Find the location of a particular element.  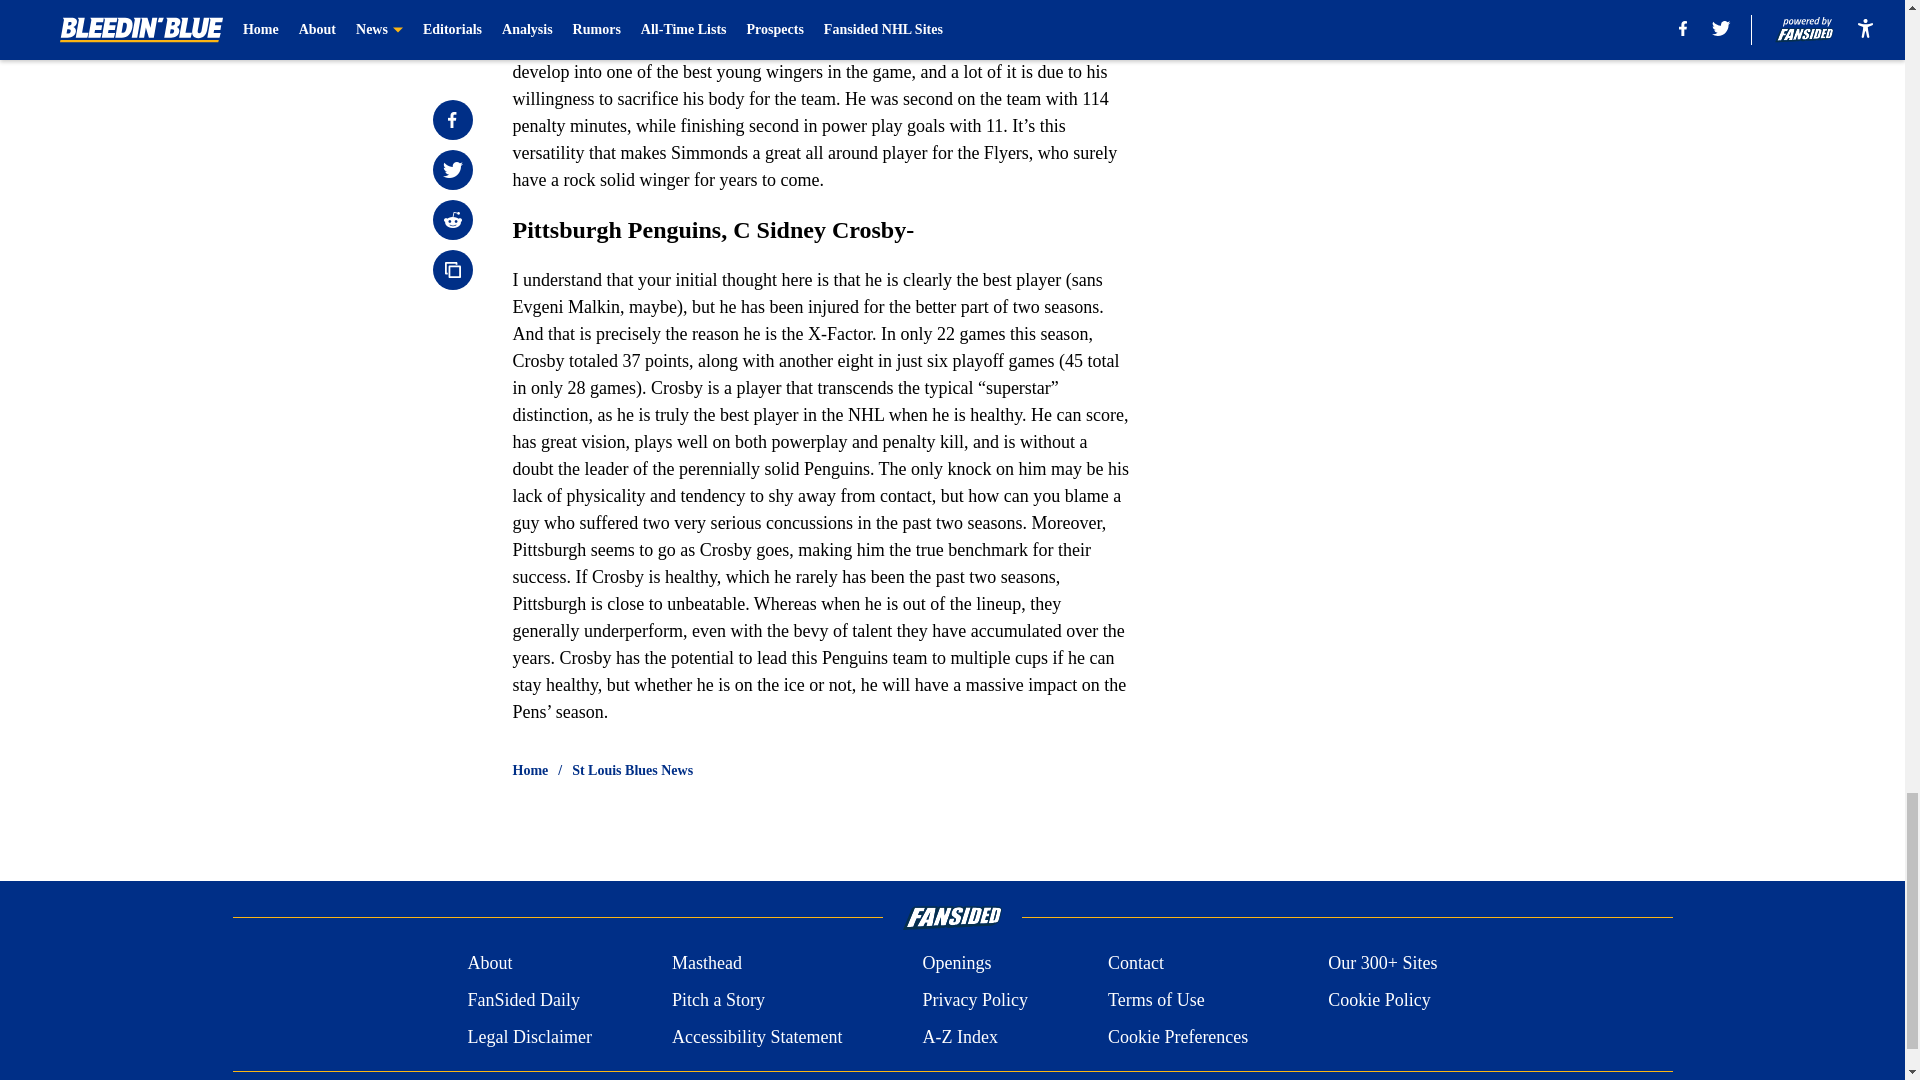

Cookie Preferences is located at coordinates (1178, 1036).